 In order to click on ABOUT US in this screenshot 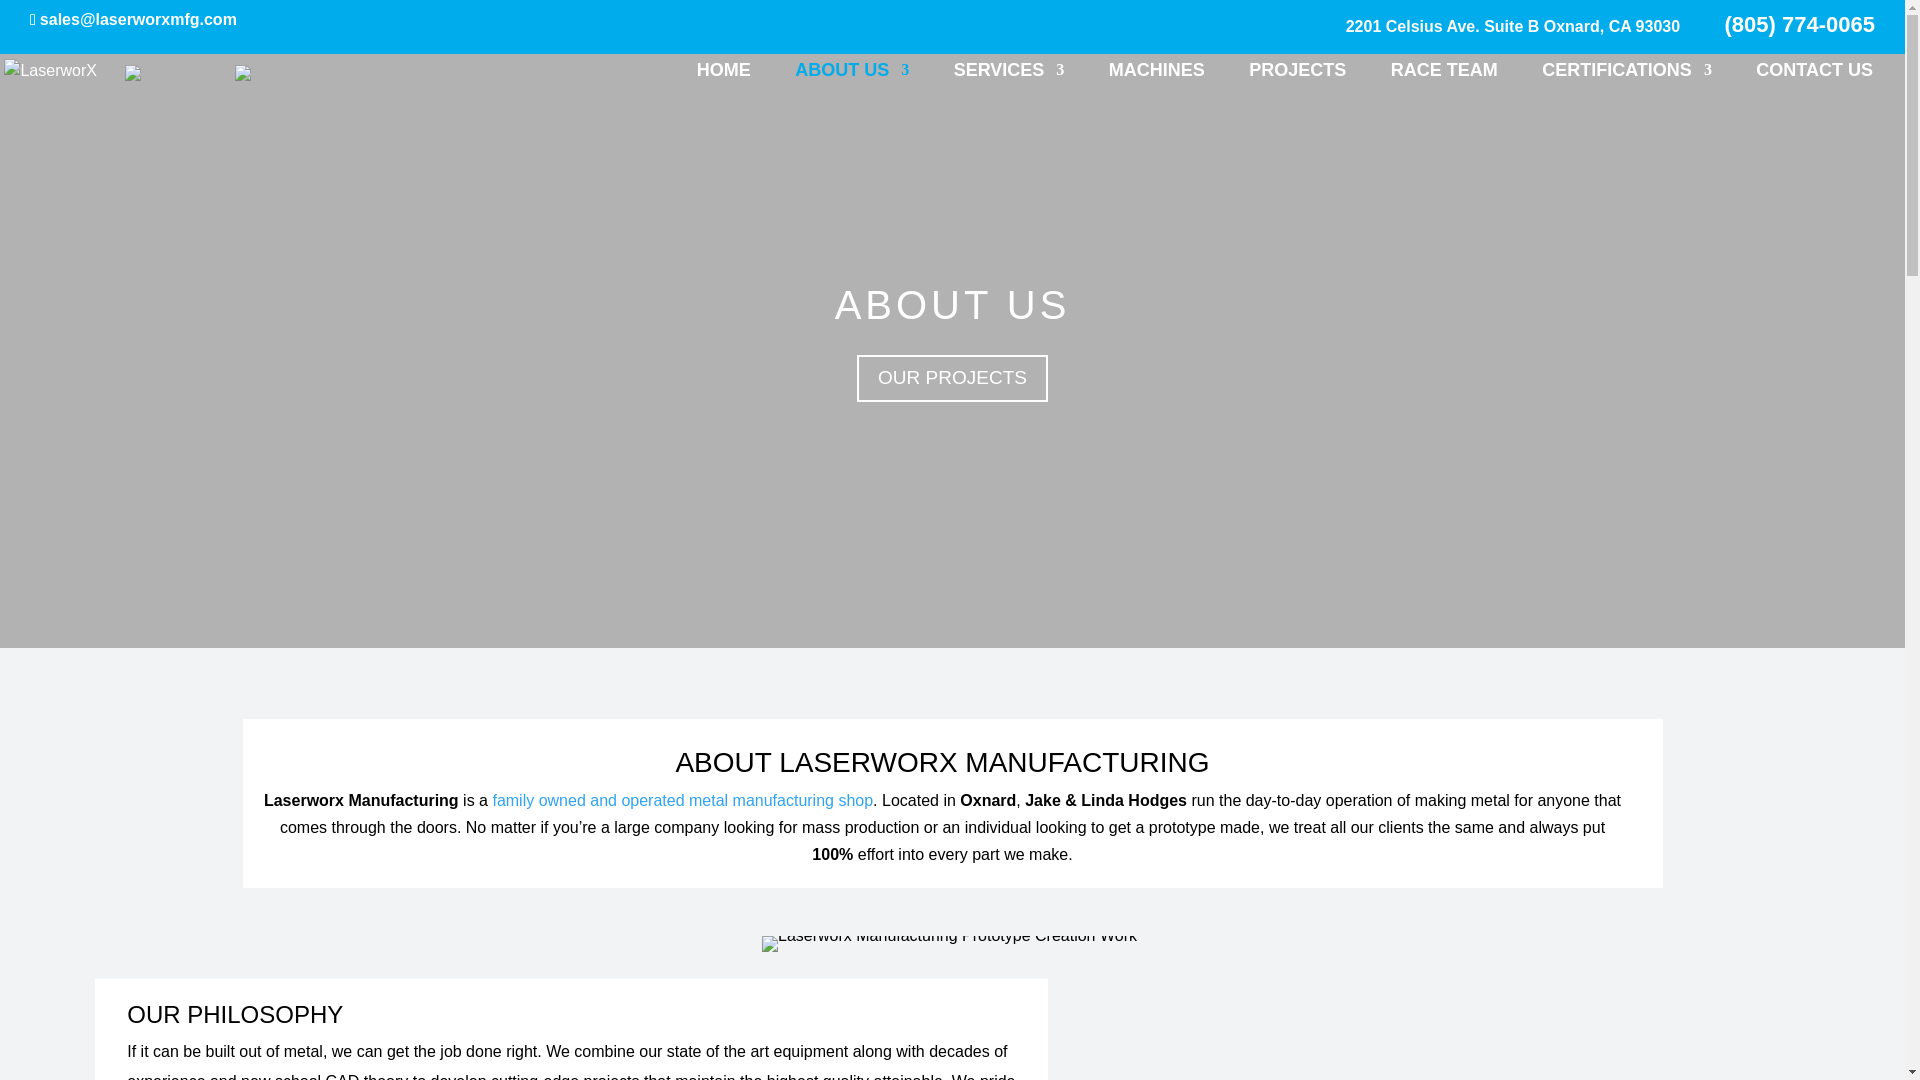, I will do `click(1512, 33)`.